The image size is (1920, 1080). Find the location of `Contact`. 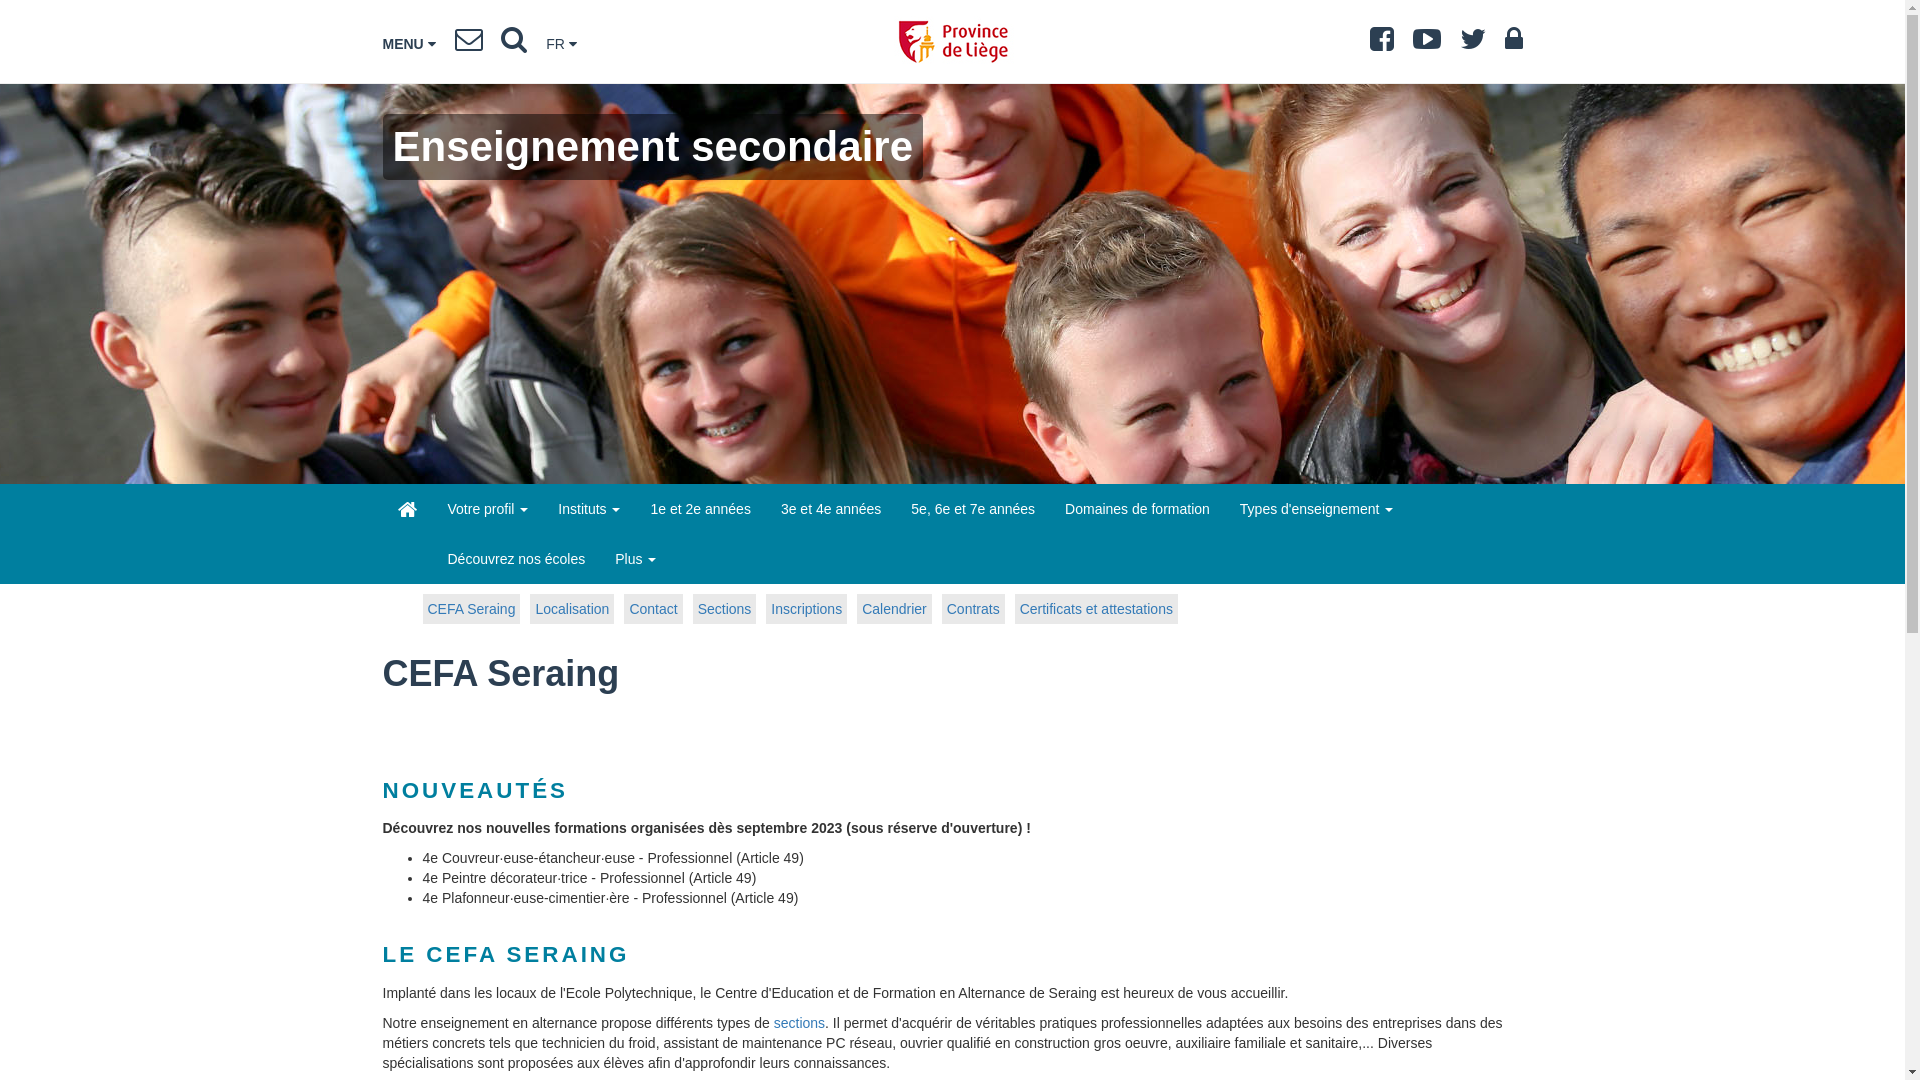

Contact is located at coordinates (653, 608).